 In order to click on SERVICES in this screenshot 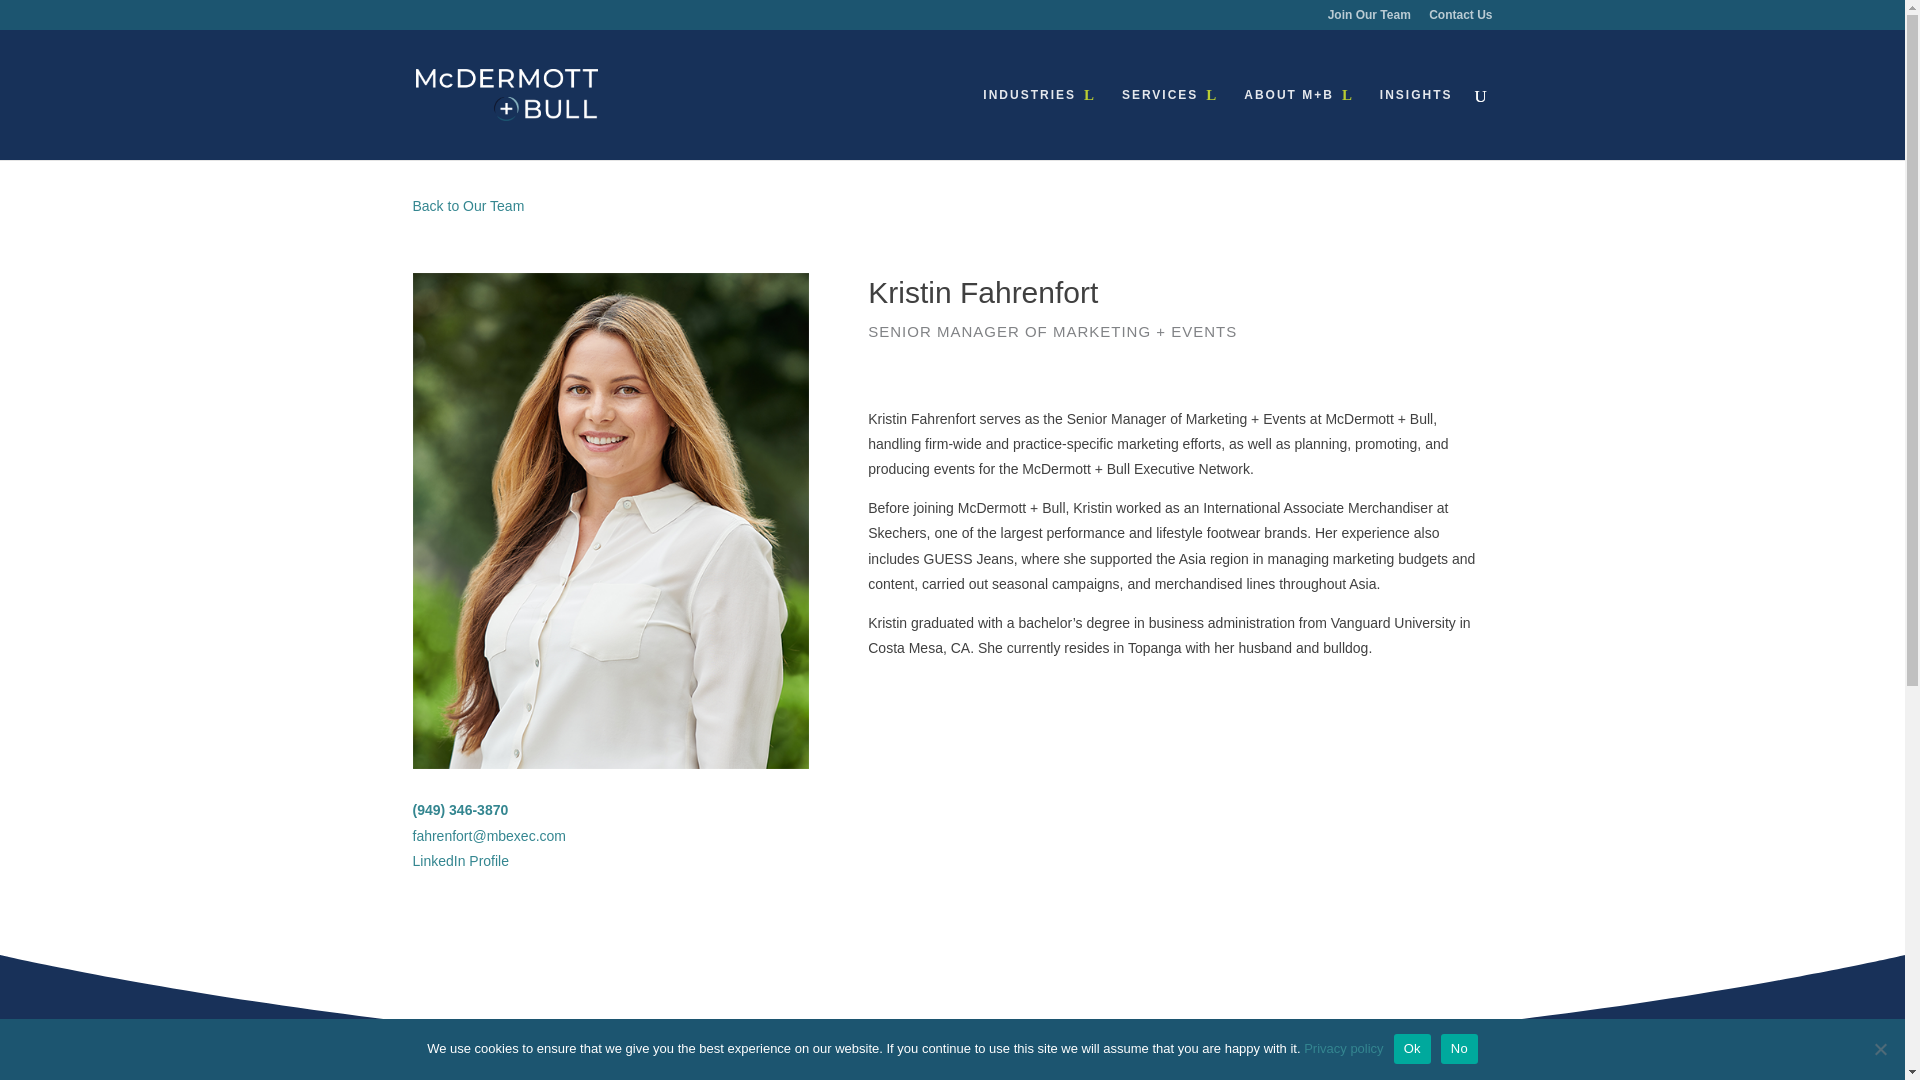, I will do `click(1169, 123)`.